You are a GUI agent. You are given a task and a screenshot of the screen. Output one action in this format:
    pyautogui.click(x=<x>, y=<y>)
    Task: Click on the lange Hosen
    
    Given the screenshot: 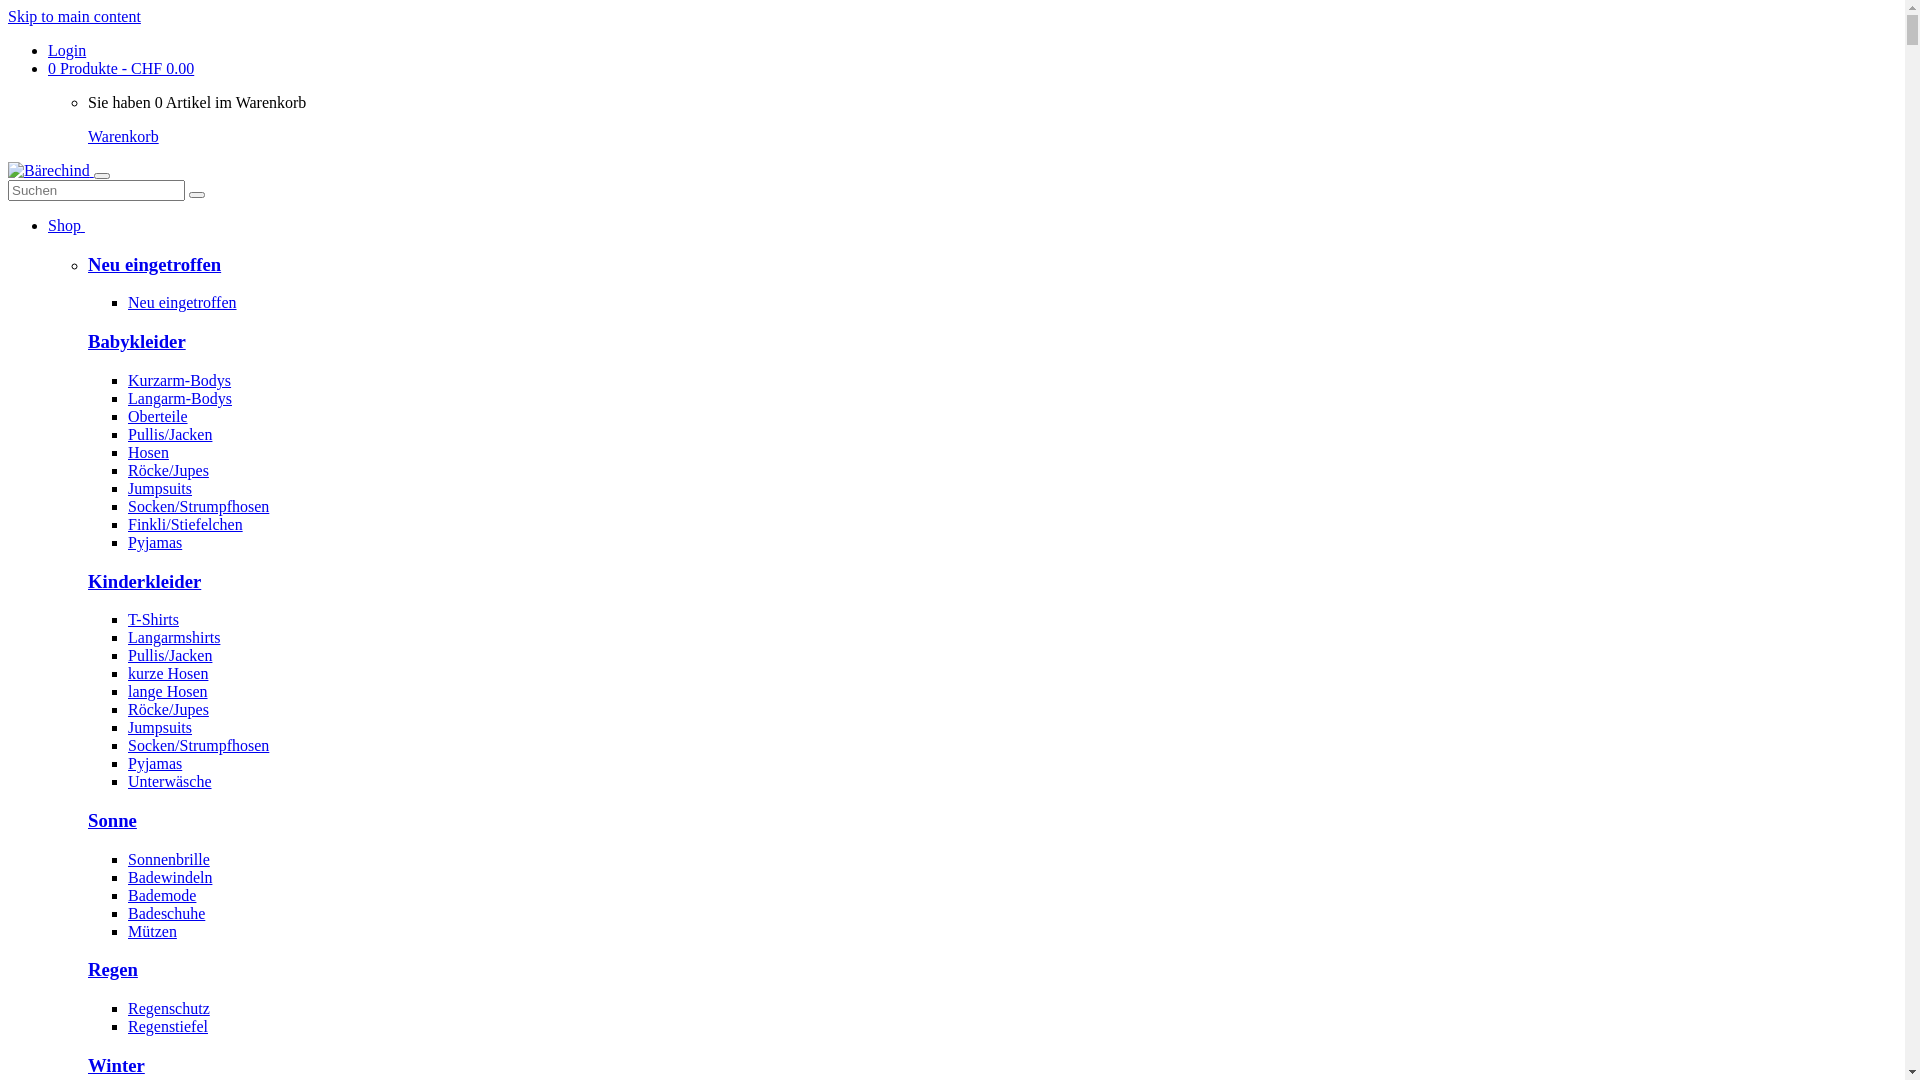 What is the action you would take?
    pyautogui.click(x=168, y=692)
    